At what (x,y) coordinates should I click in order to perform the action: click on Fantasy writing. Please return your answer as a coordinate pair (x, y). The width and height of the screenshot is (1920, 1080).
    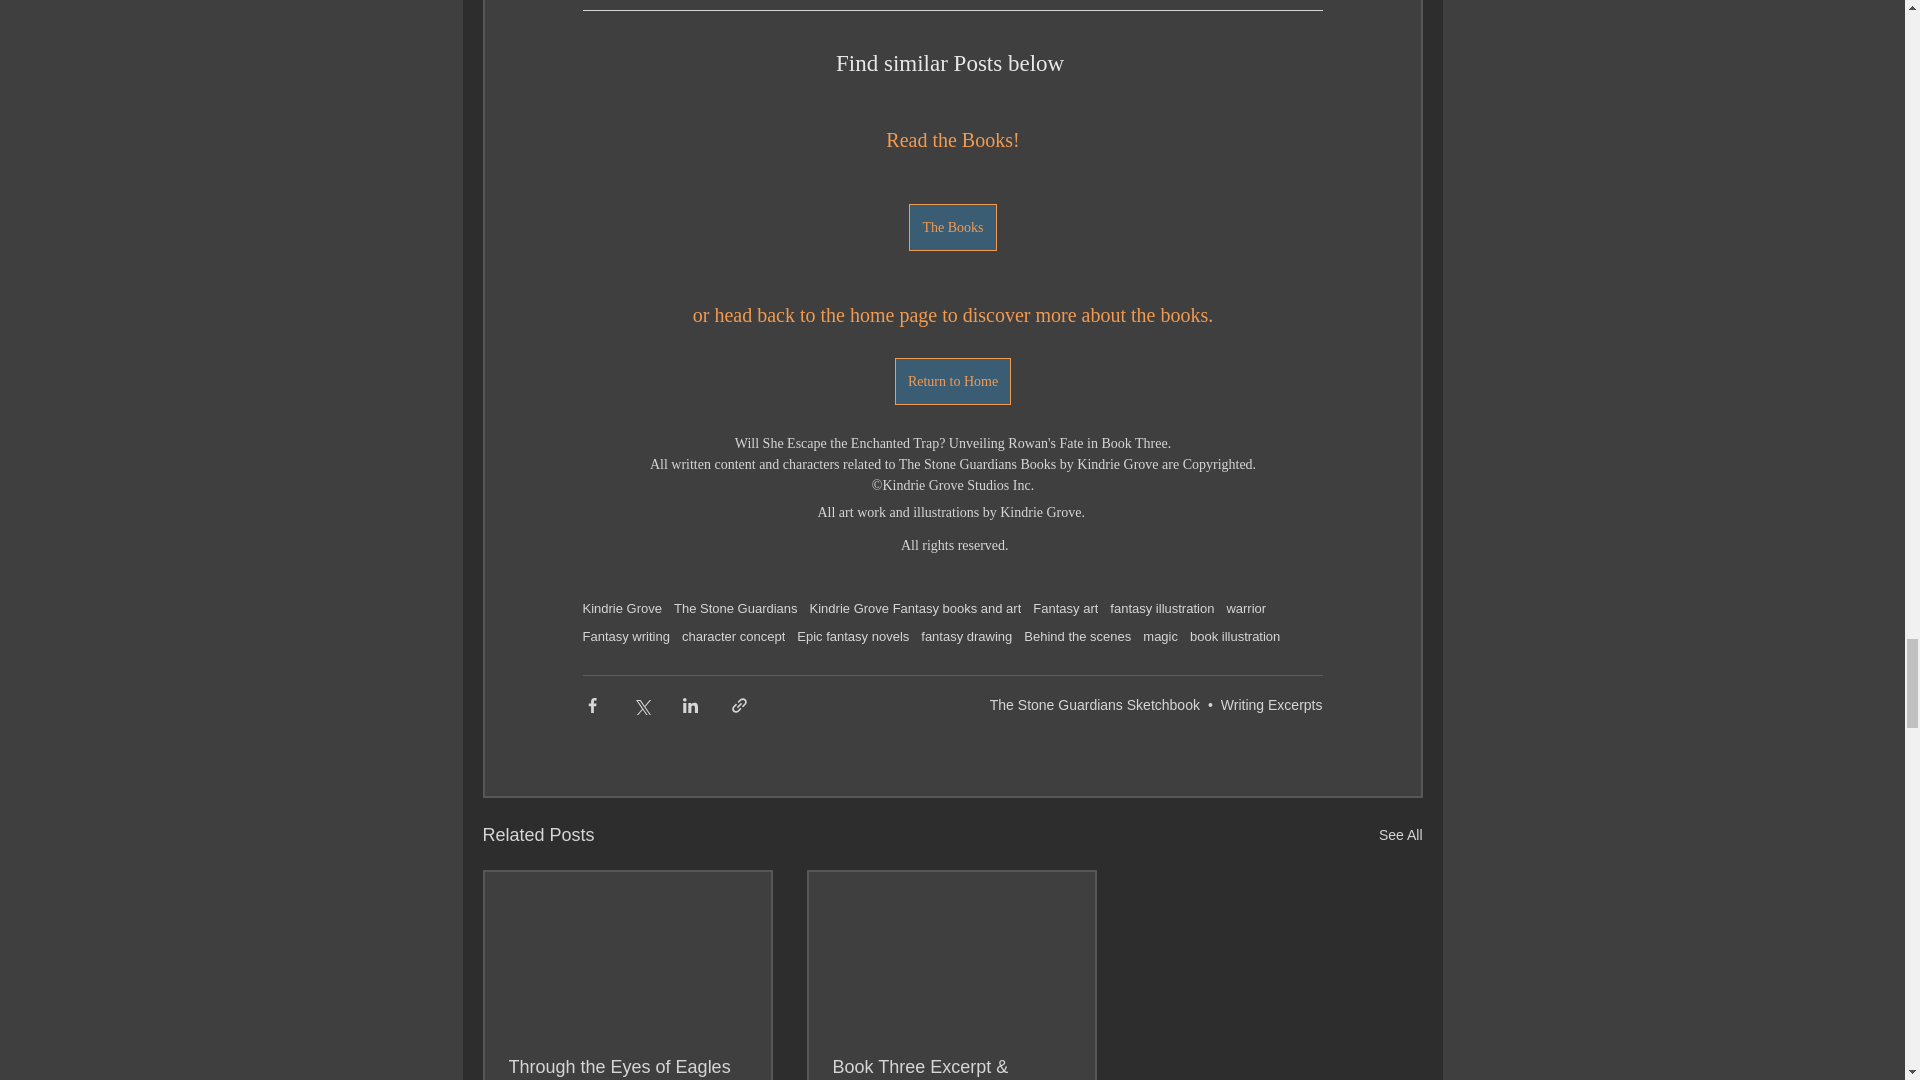
    Looking at the image, I should click on (624, 636).